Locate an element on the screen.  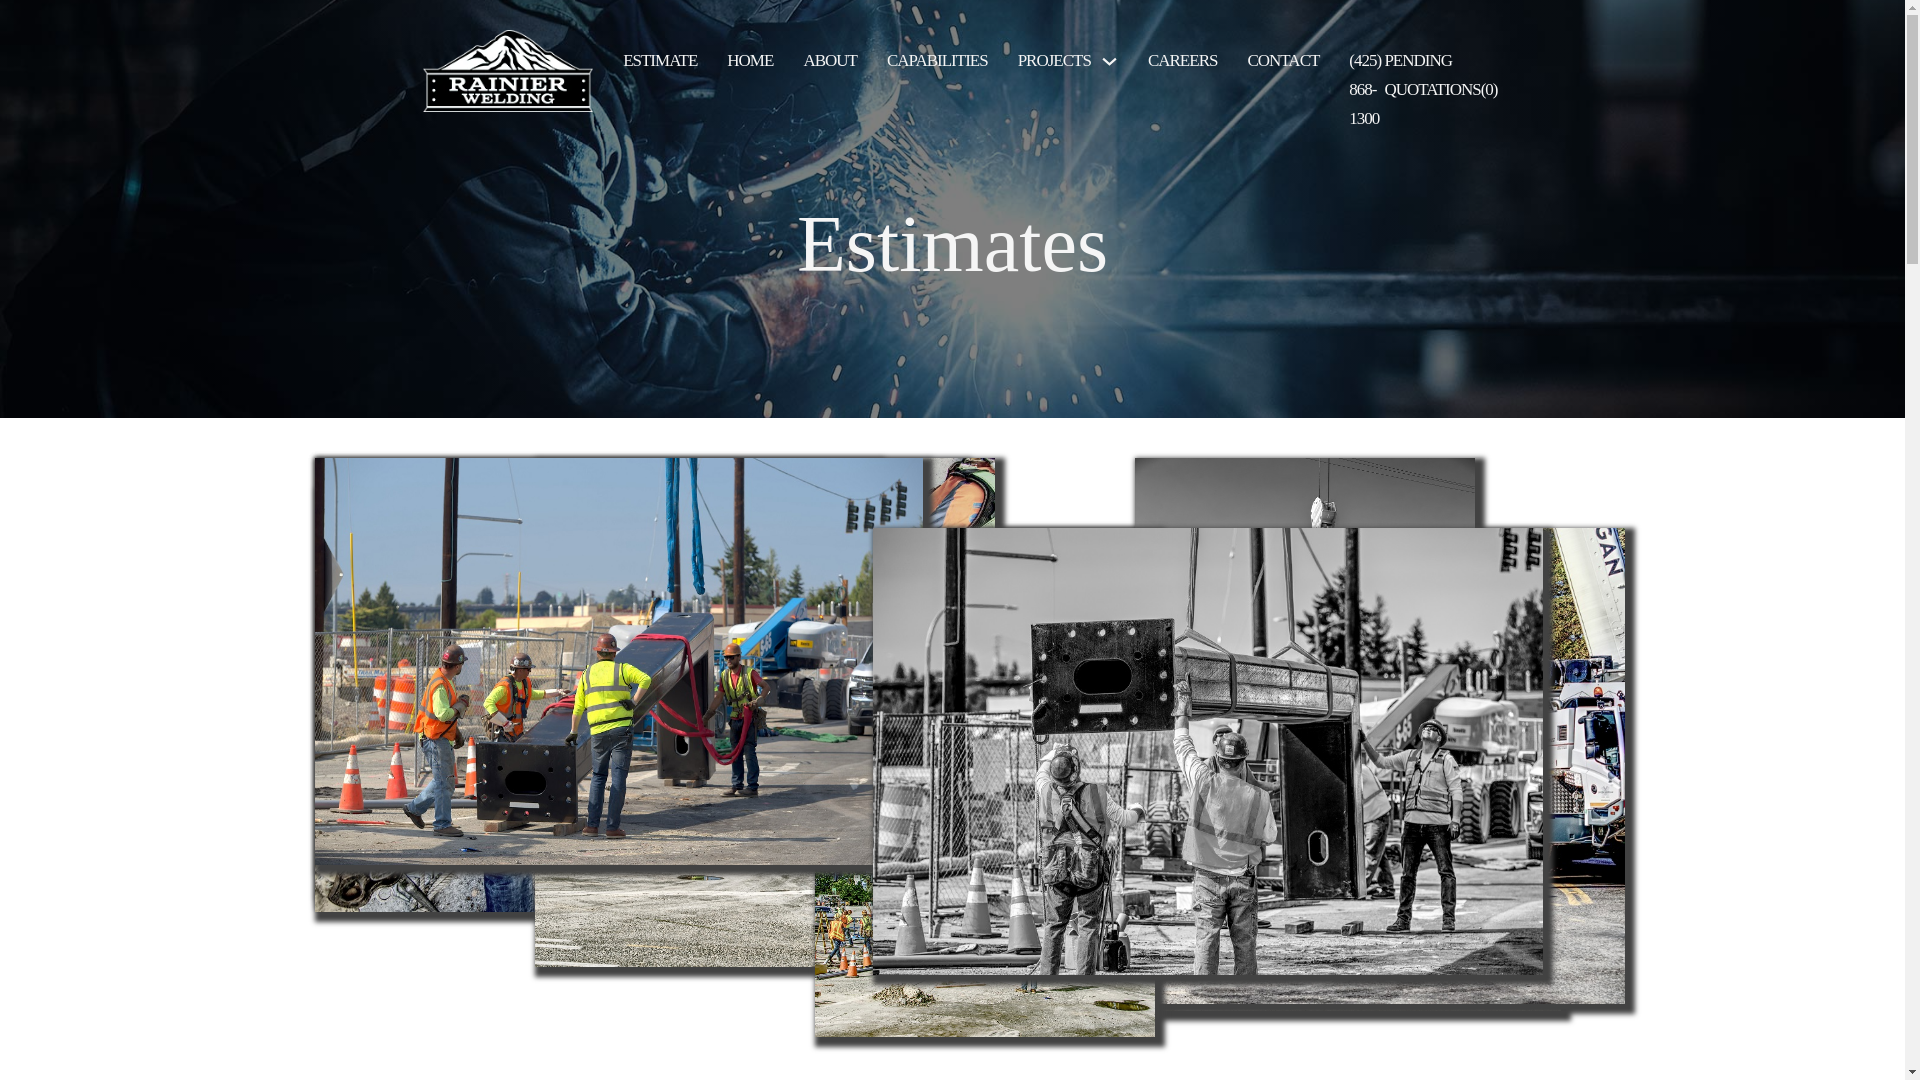
PROJECTS is located at coordinates (1054, 61).